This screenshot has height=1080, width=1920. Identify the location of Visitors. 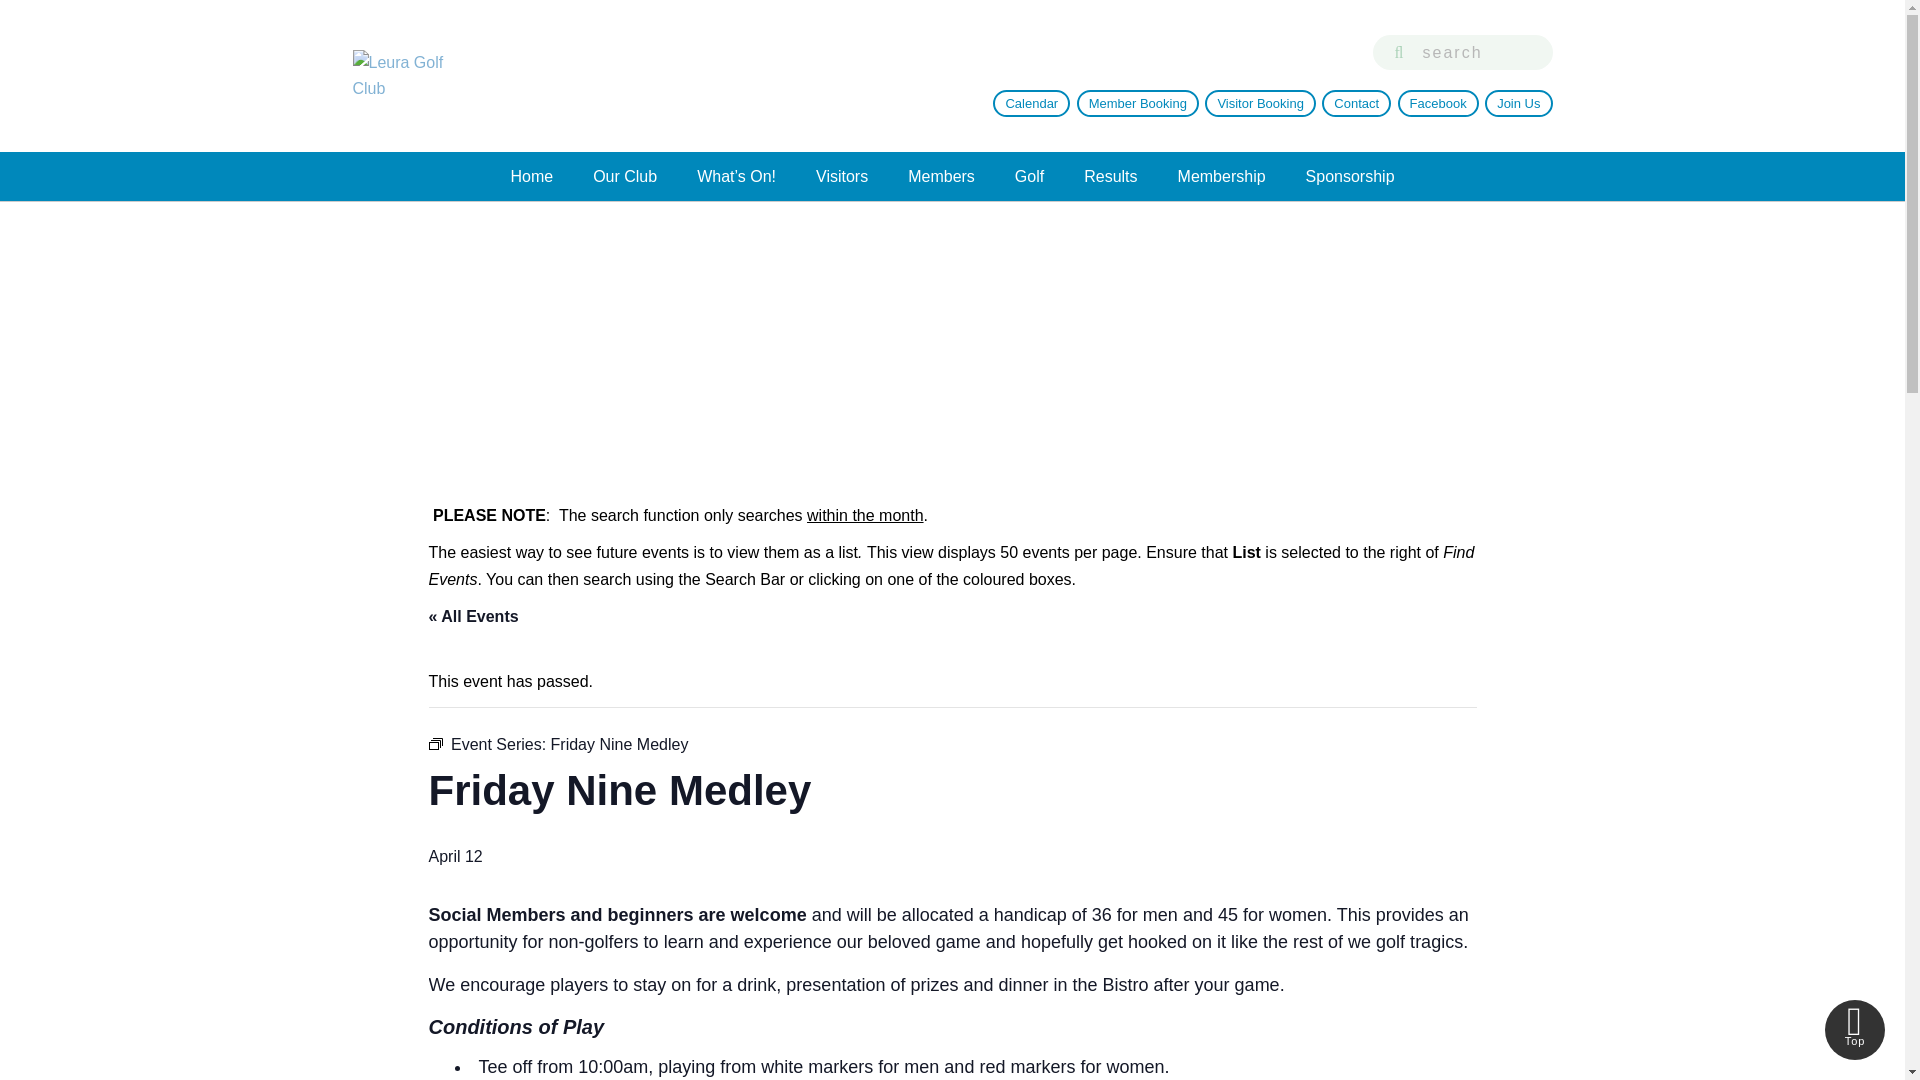
(842, 176).